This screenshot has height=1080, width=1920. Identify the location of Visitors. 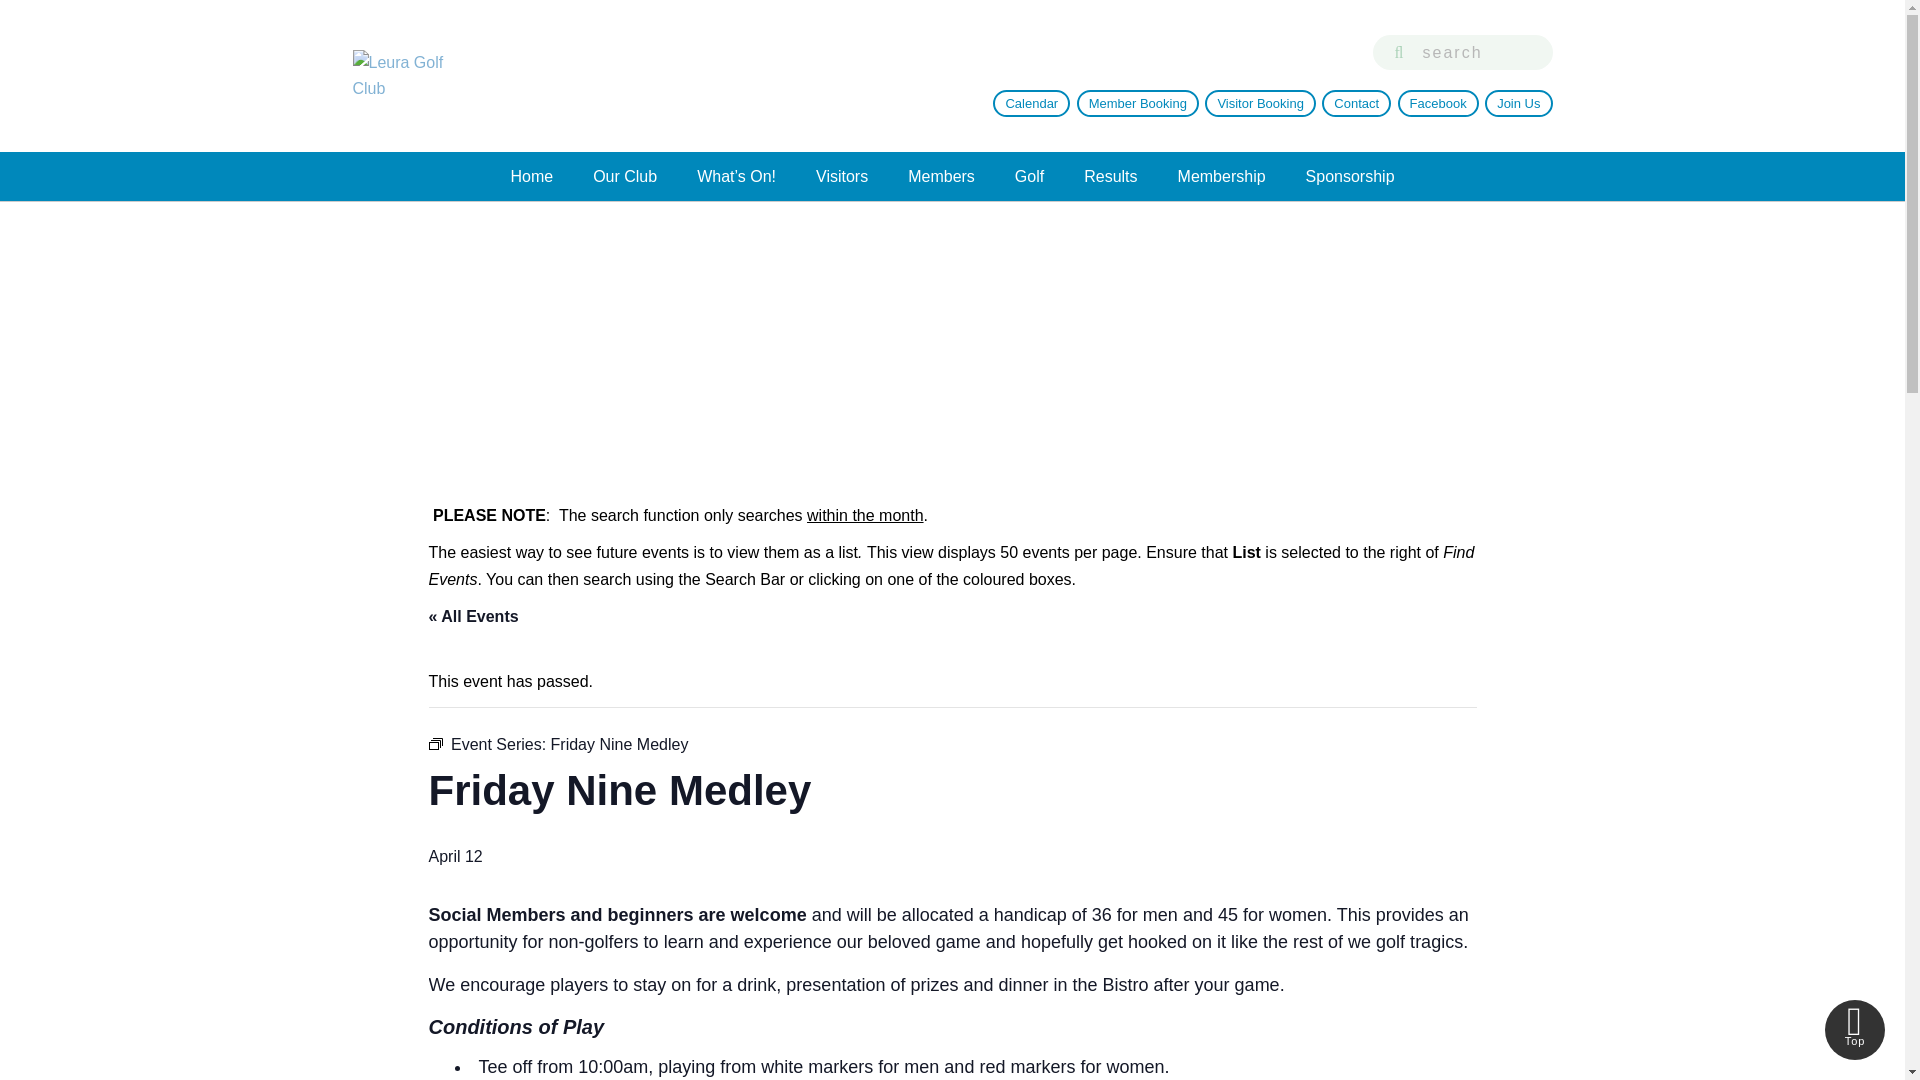
(842, 176).